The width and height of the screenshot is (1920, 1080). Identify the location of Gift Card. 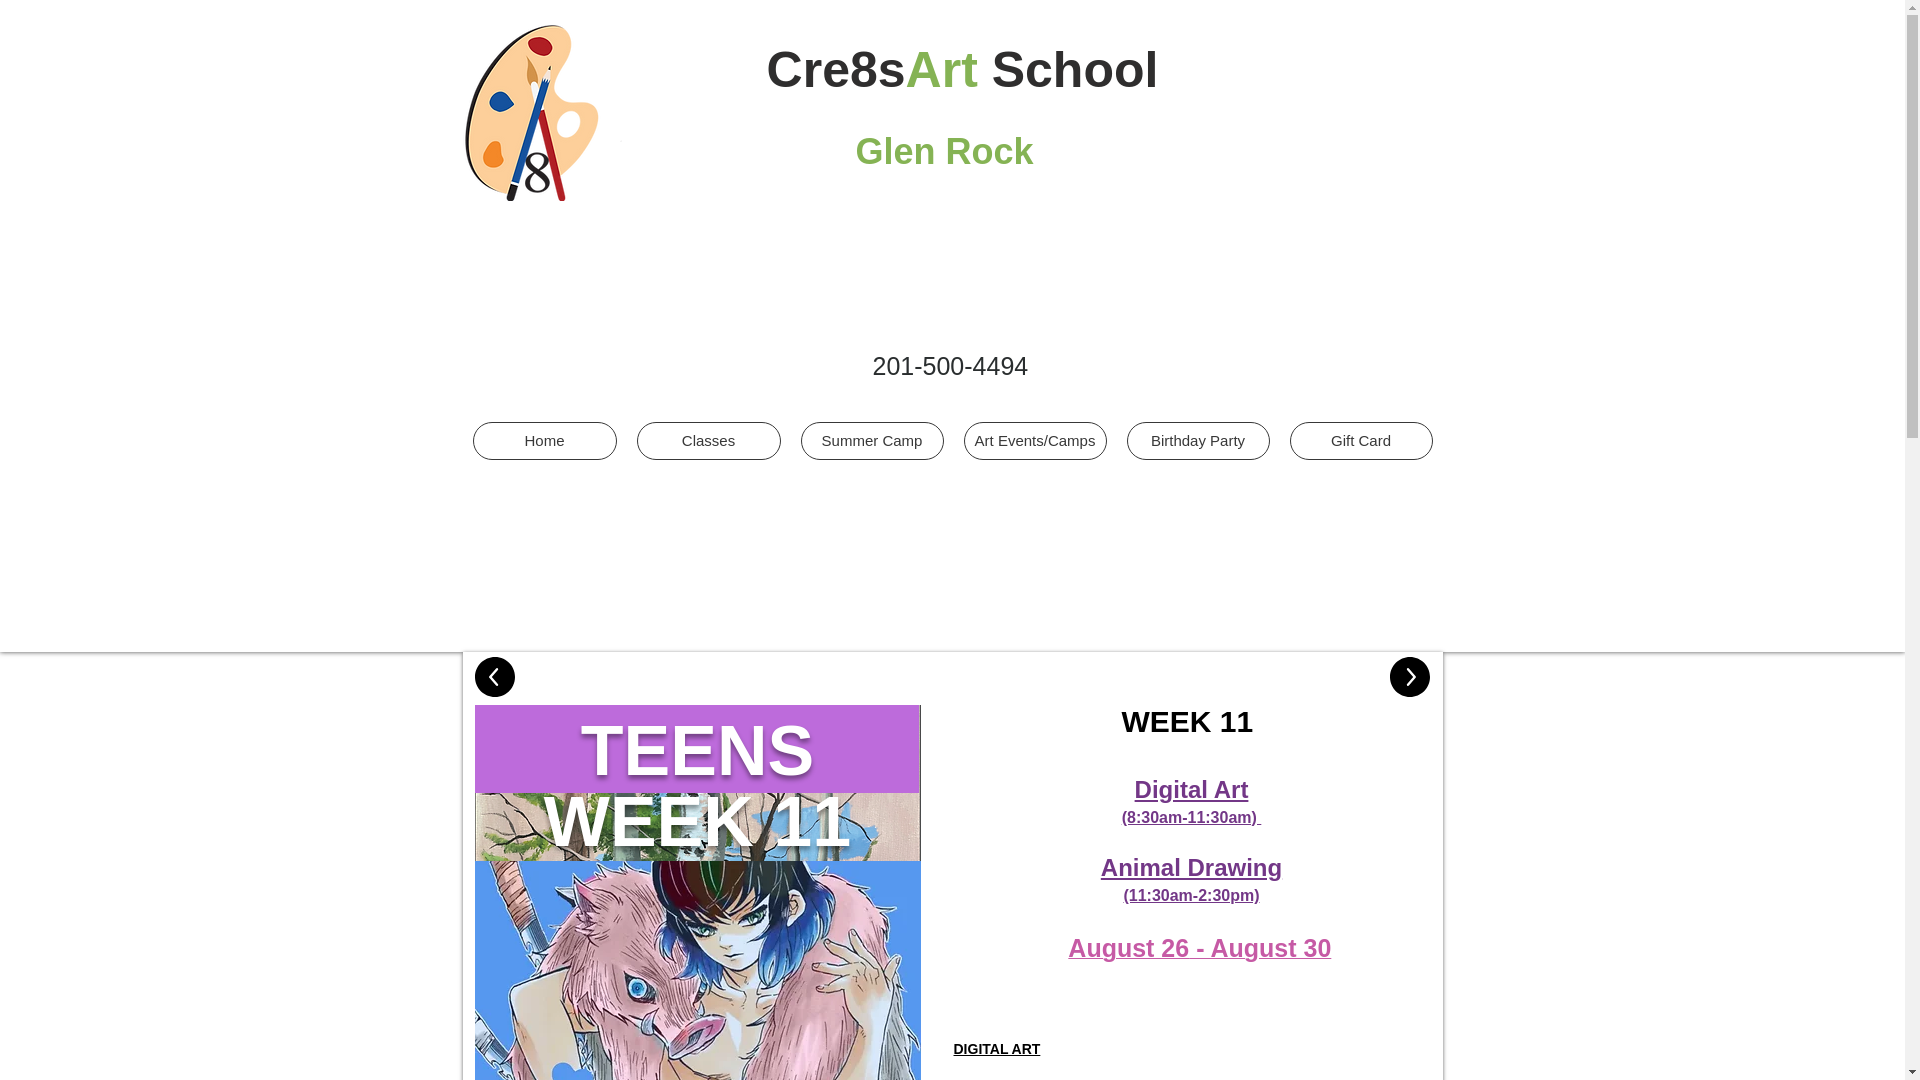
(1361, 441).